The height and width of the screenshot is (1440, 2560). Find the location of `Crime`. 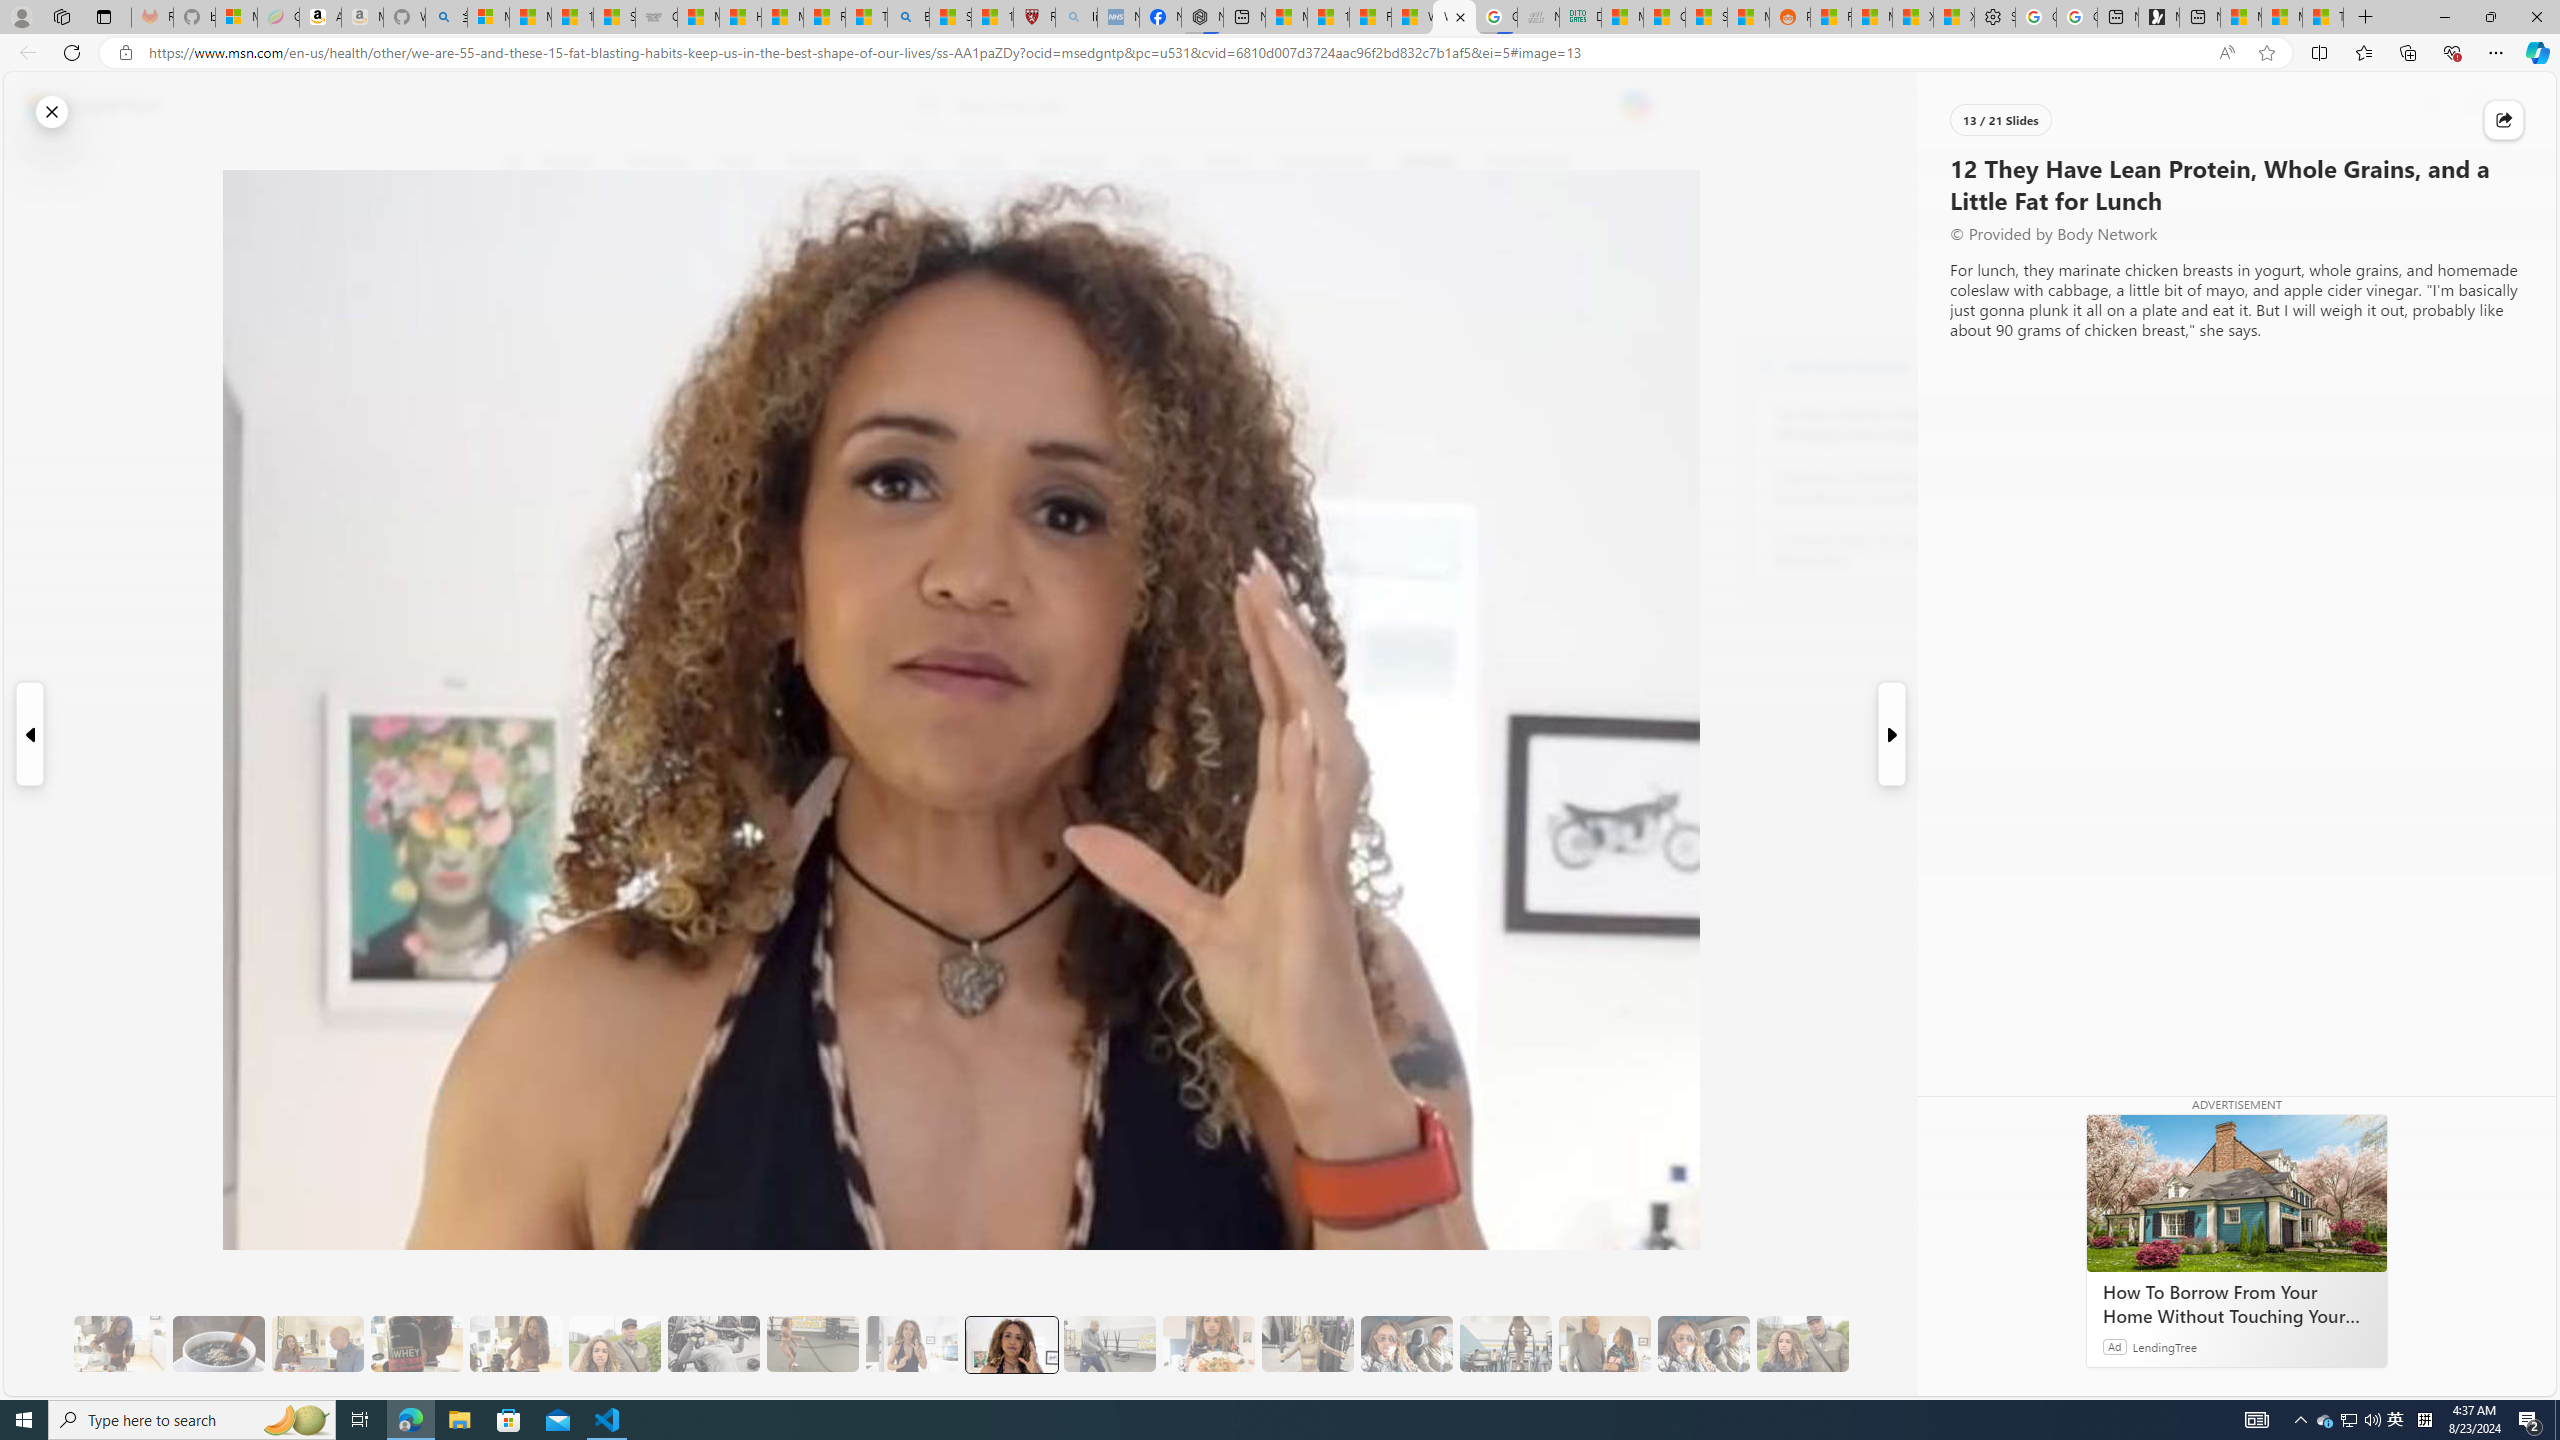

Crime is located at coordinates (1156, 163).